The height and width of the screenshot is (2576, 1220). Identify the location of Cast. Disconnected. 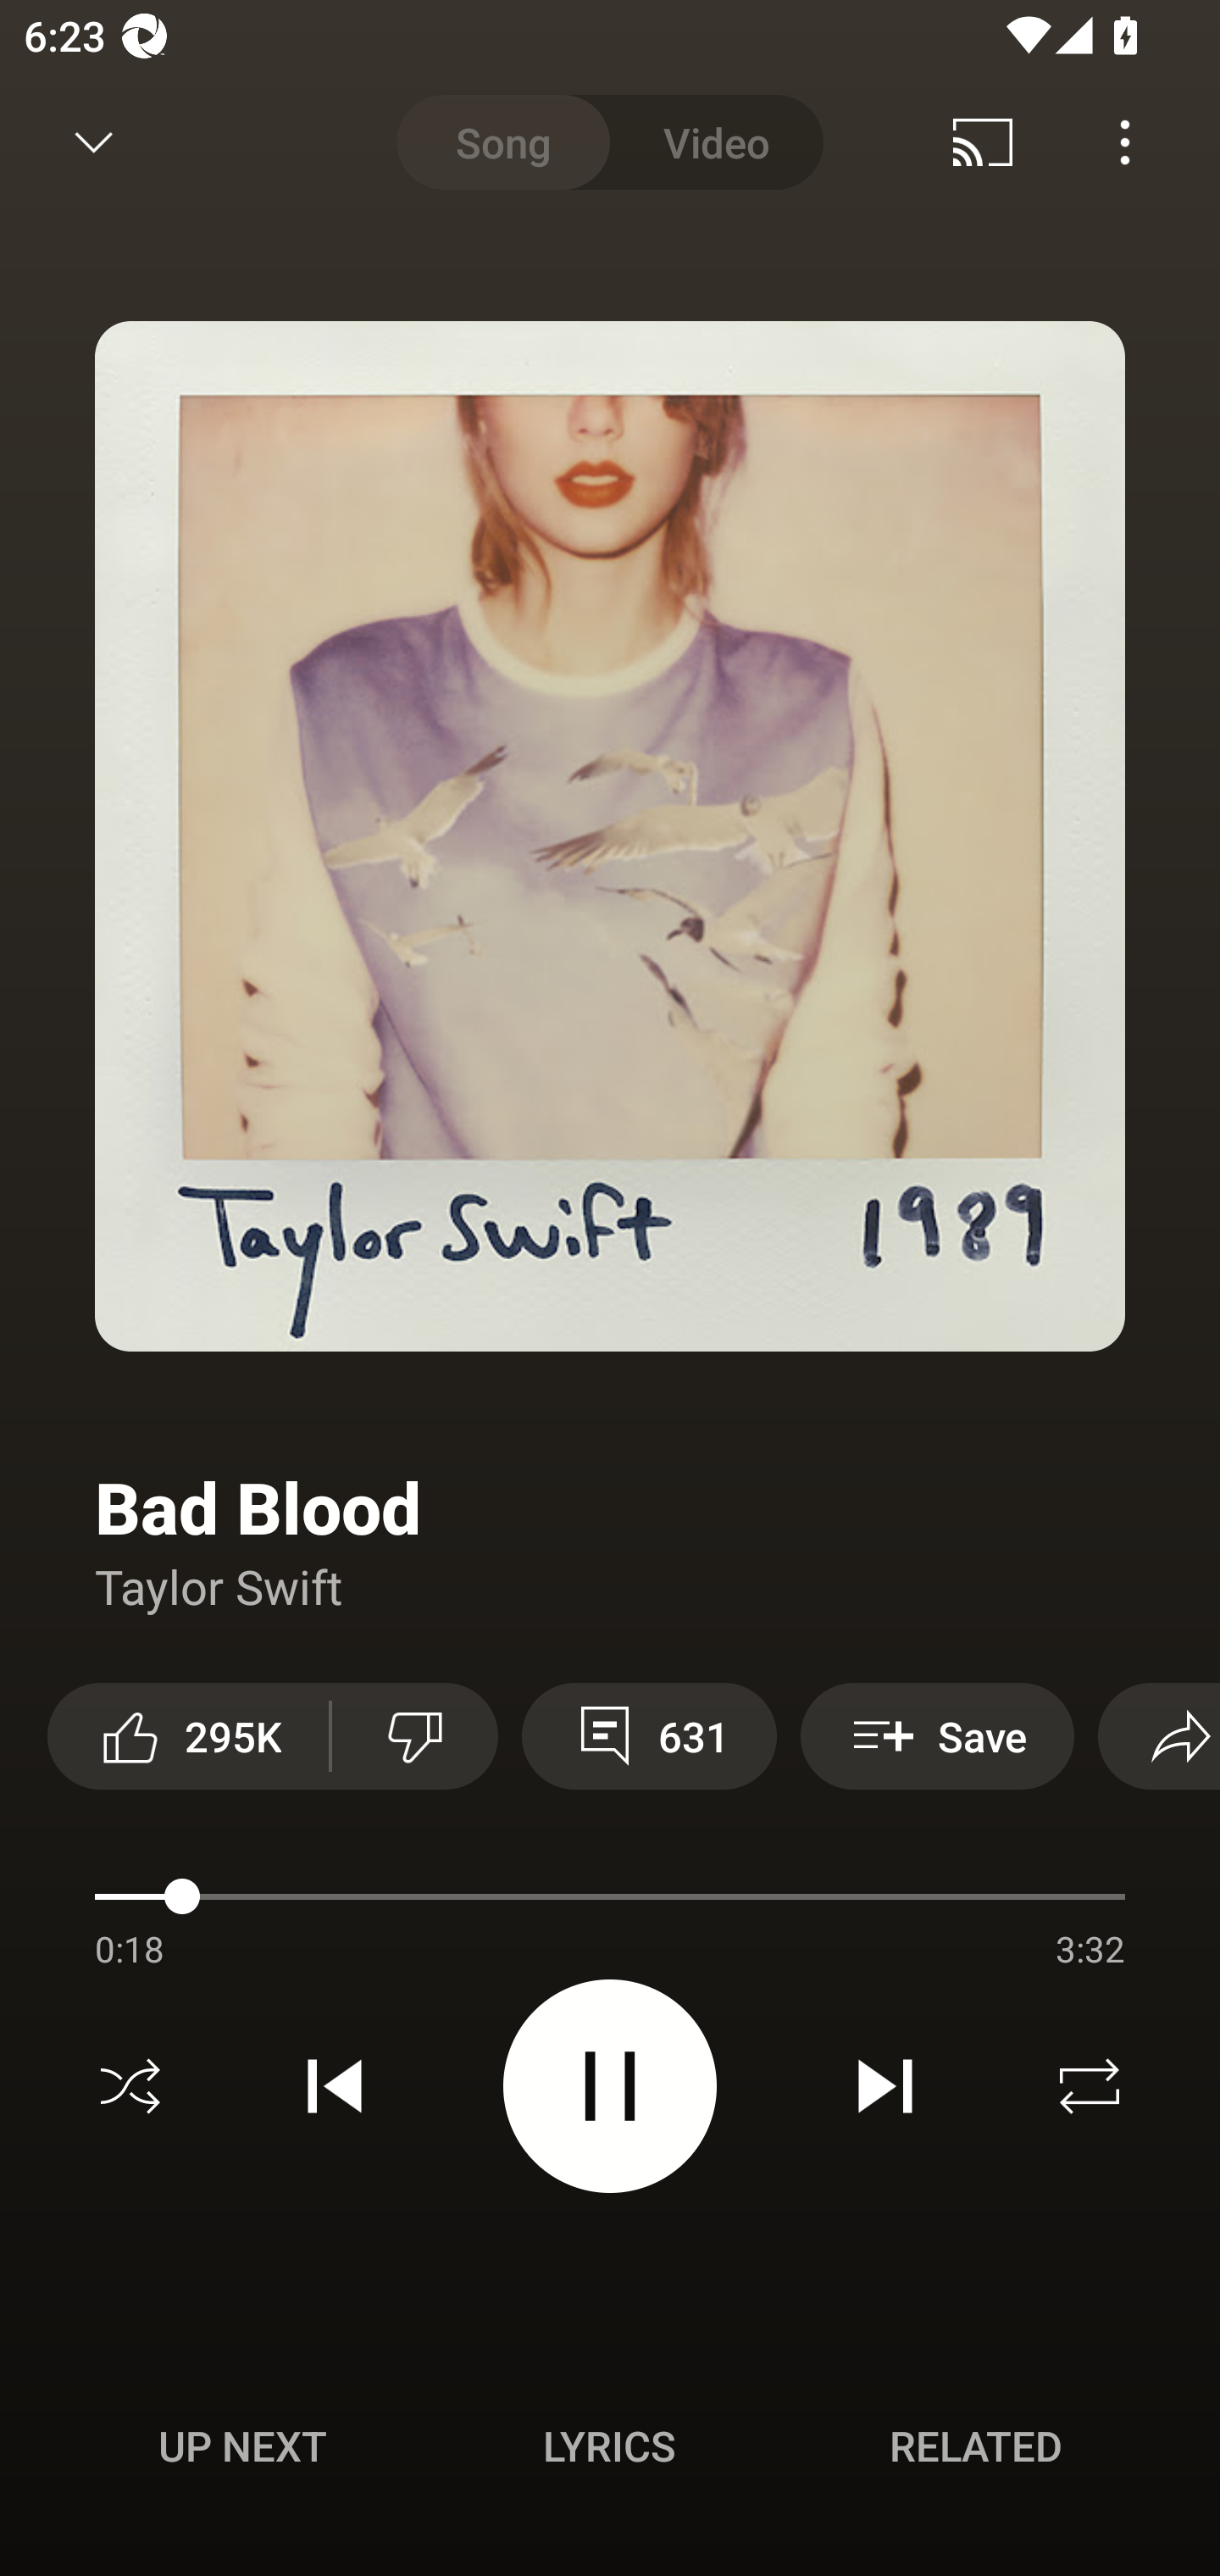
(983, 142).